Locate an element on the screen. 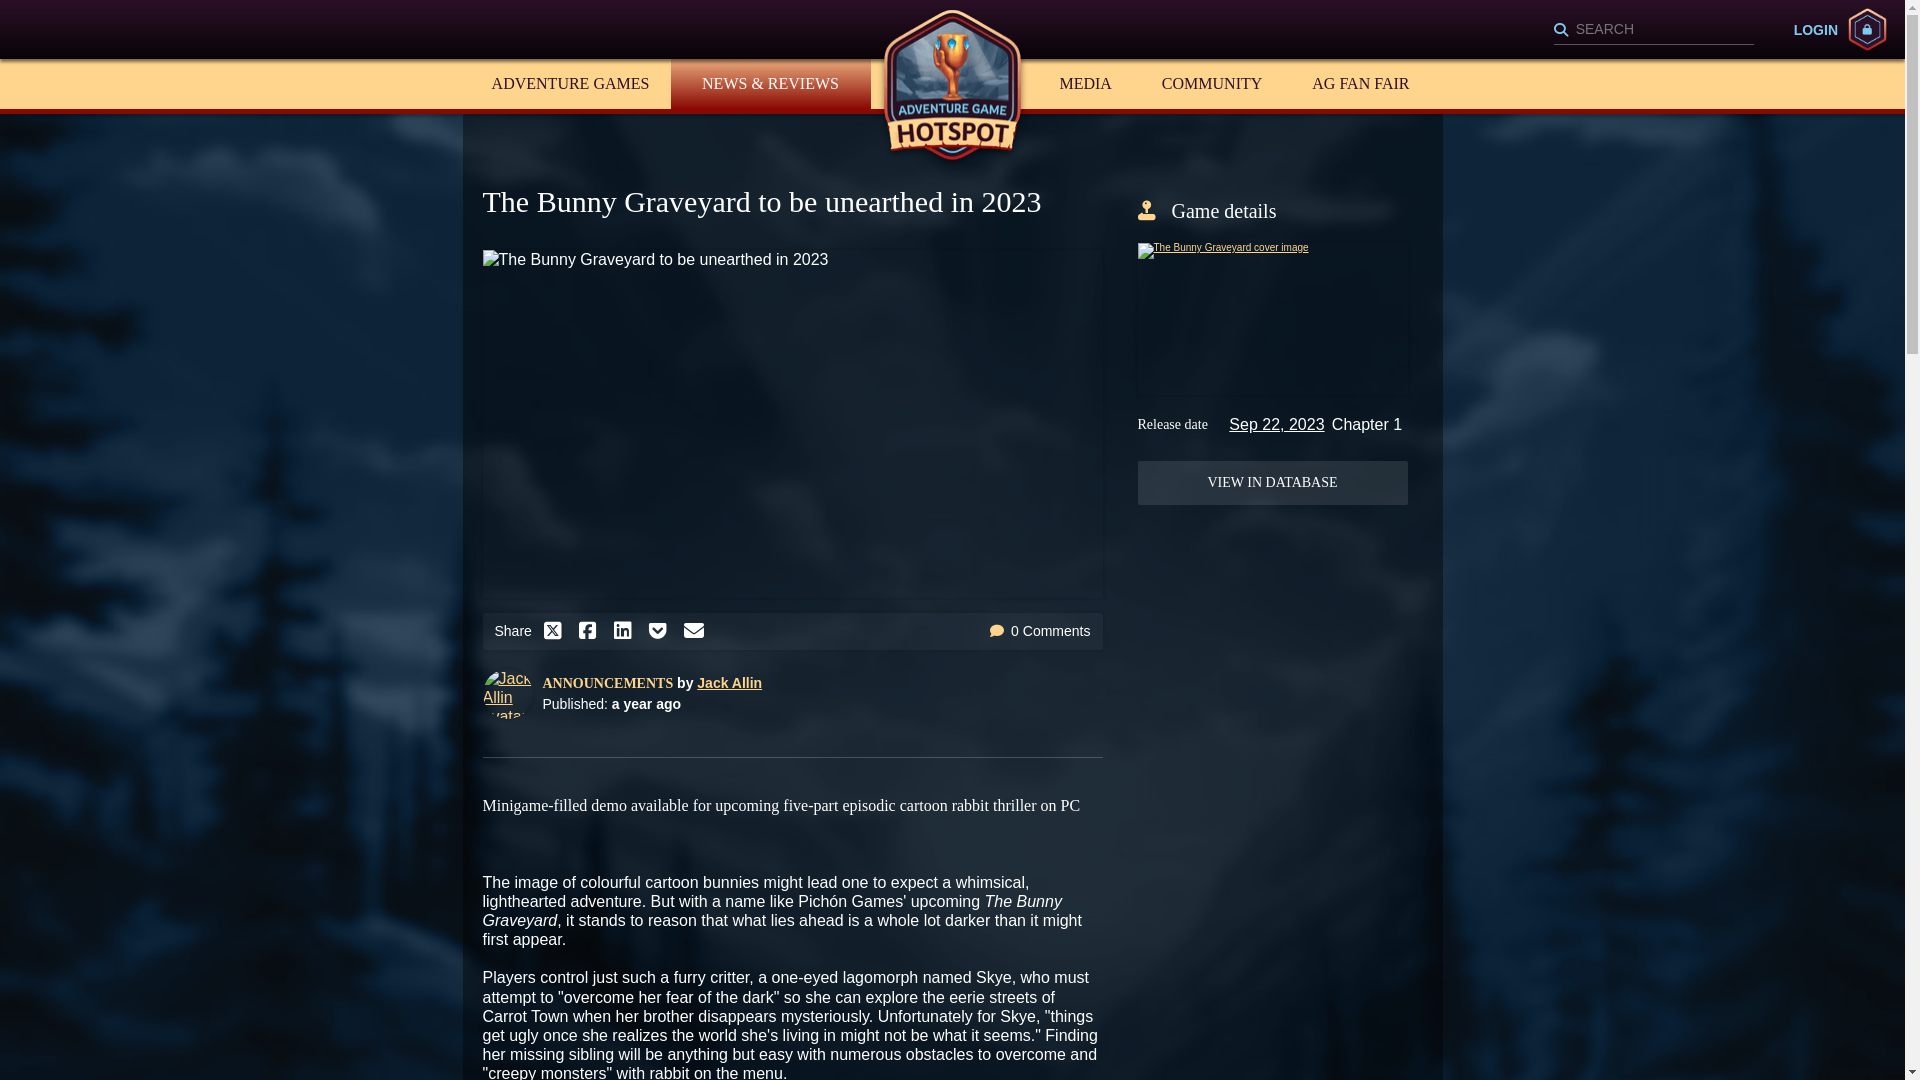  AG FAN FAIR is located at coordinates (1360, 84).